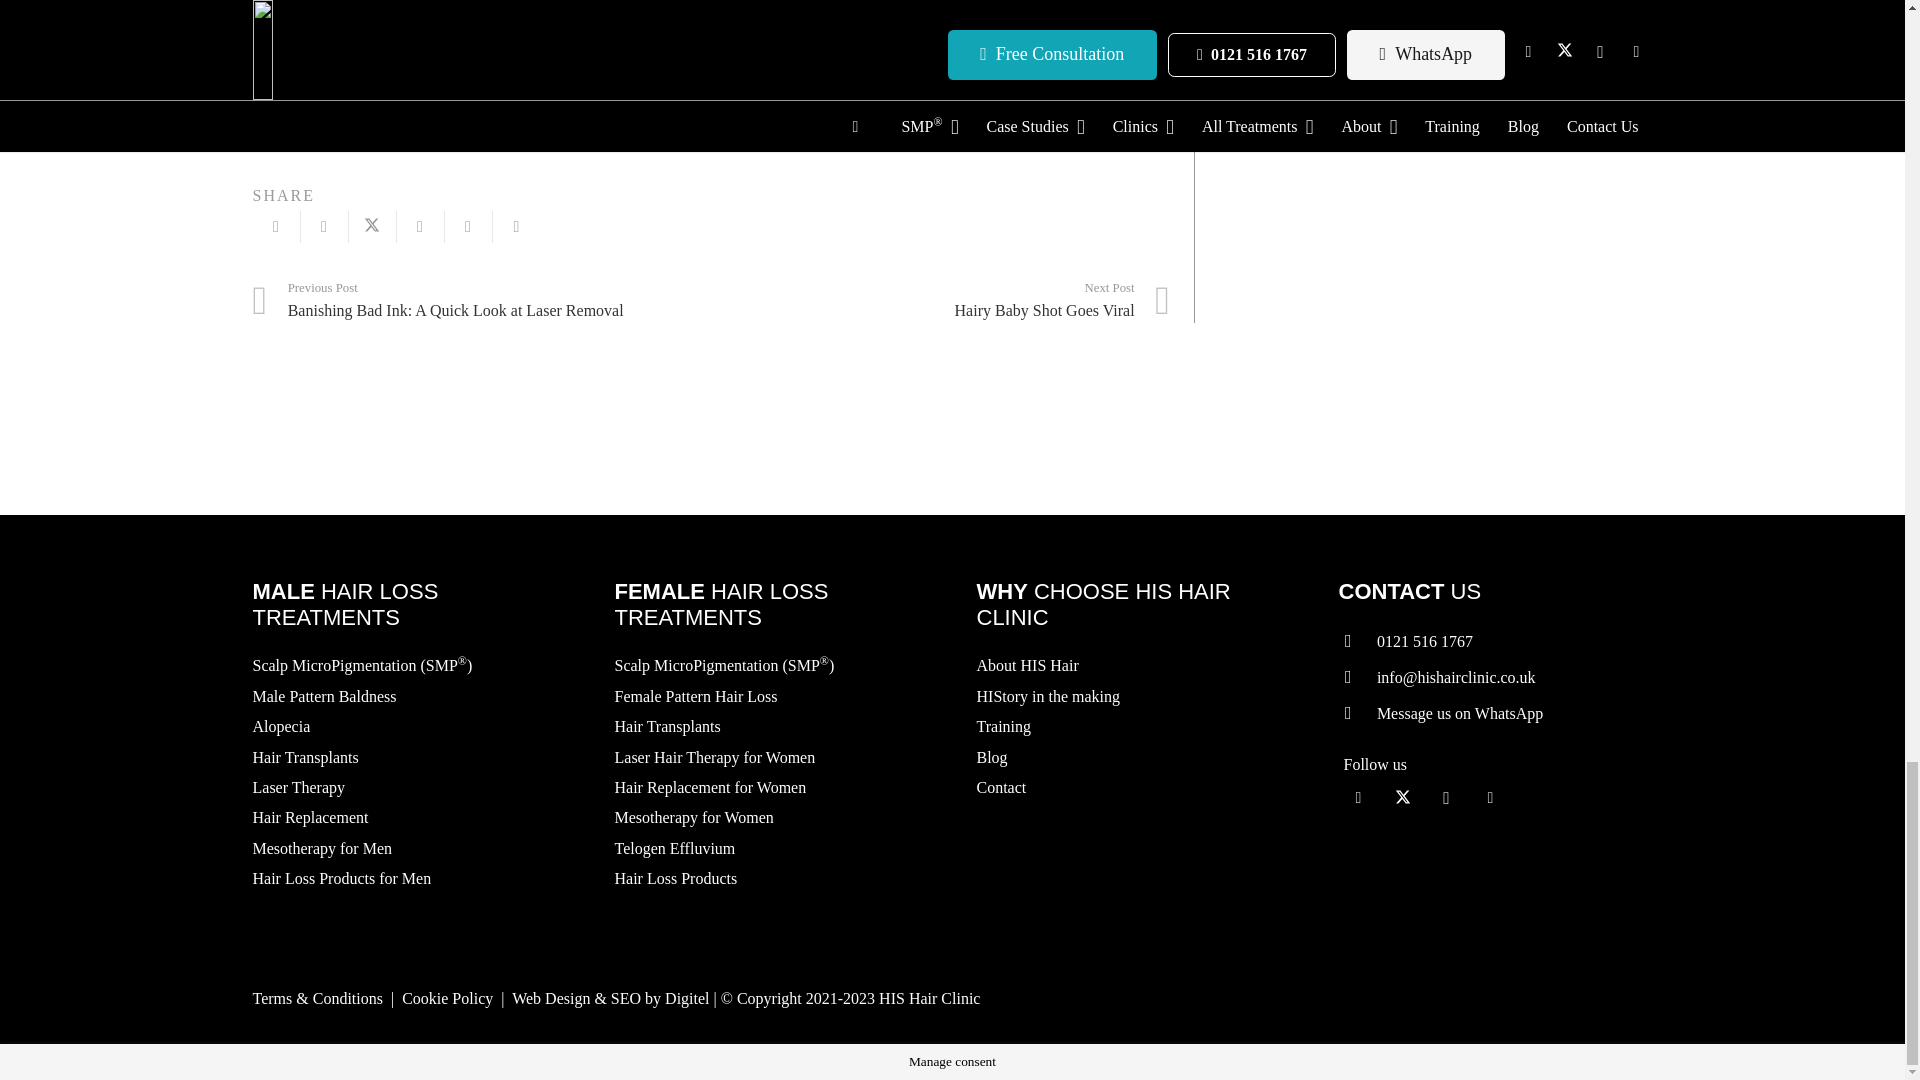  Describe the element at coordinates (275, 226) in the screenshot. I see `Email this` at that location.